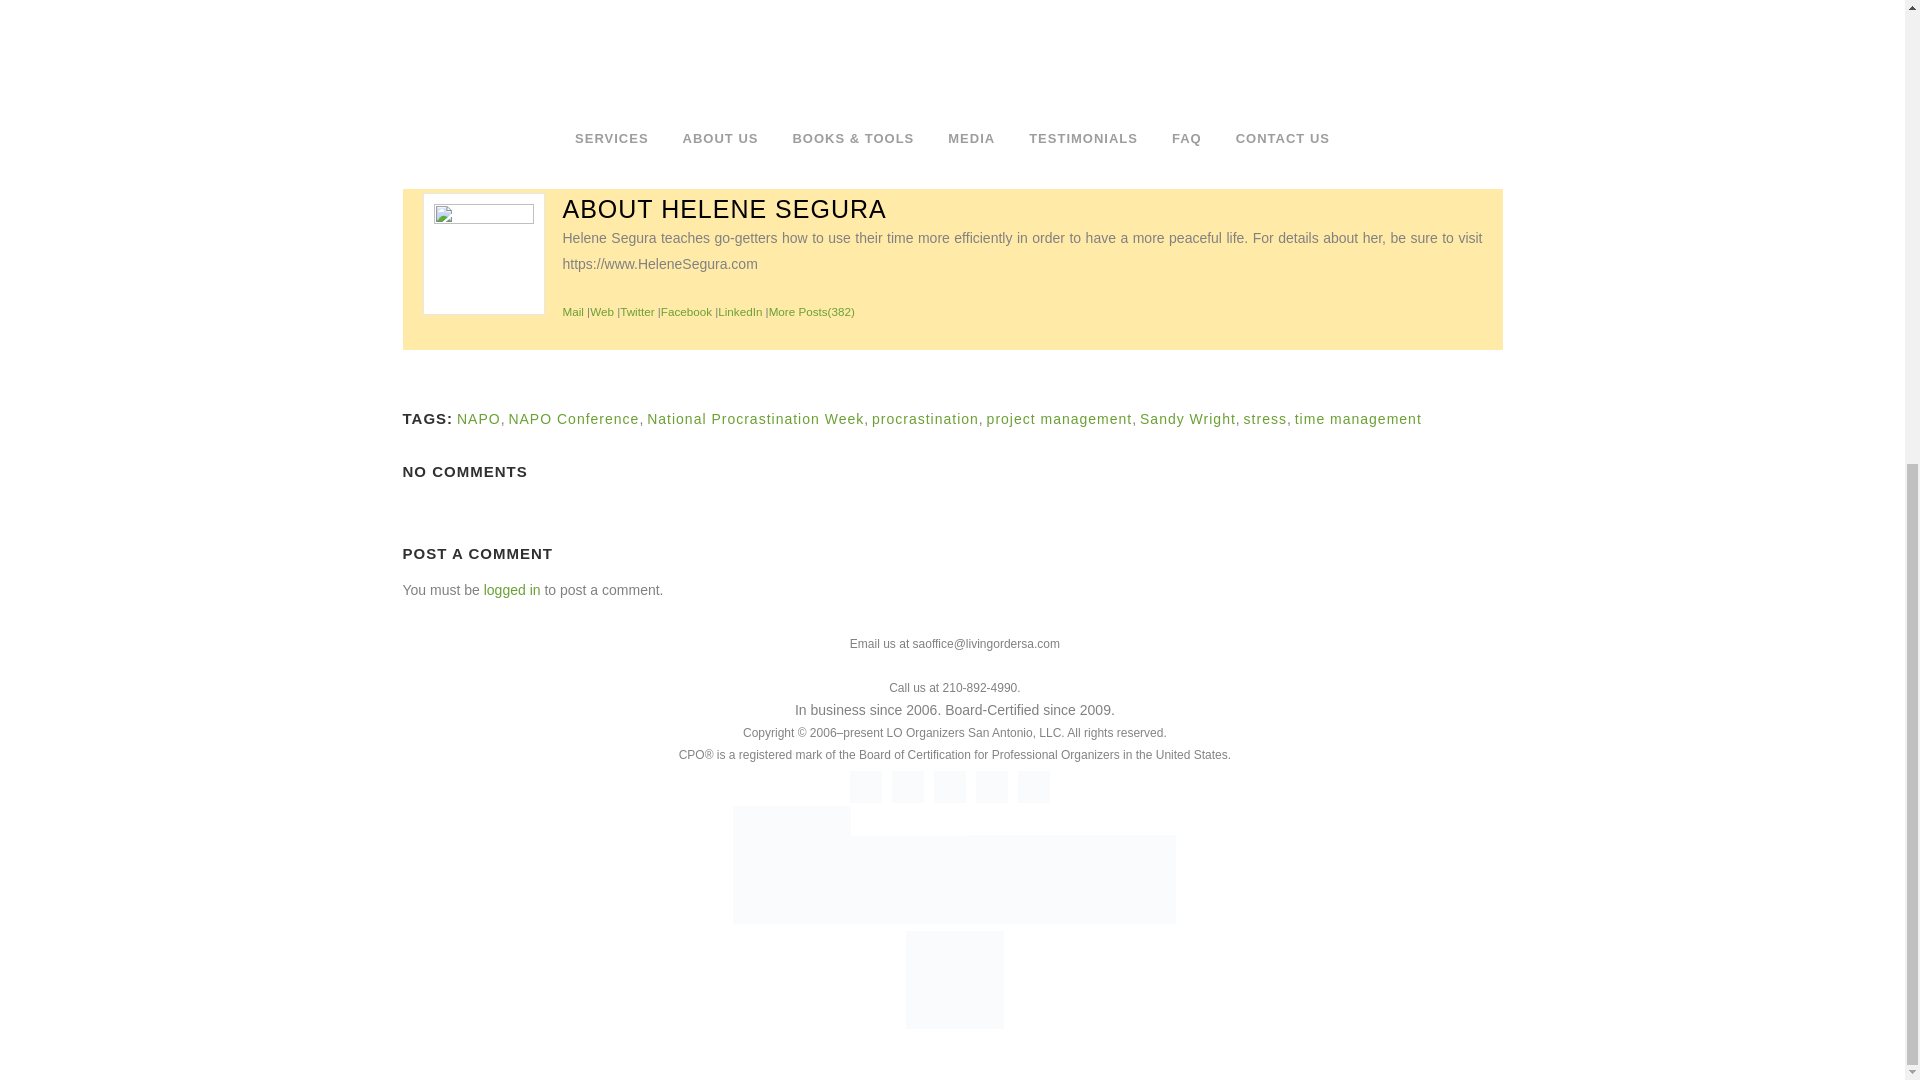  What do you see at coordinates (812, 310) in the screenshot?
I see `More Posts By Helene Segura` at bounding box center [812, 310].